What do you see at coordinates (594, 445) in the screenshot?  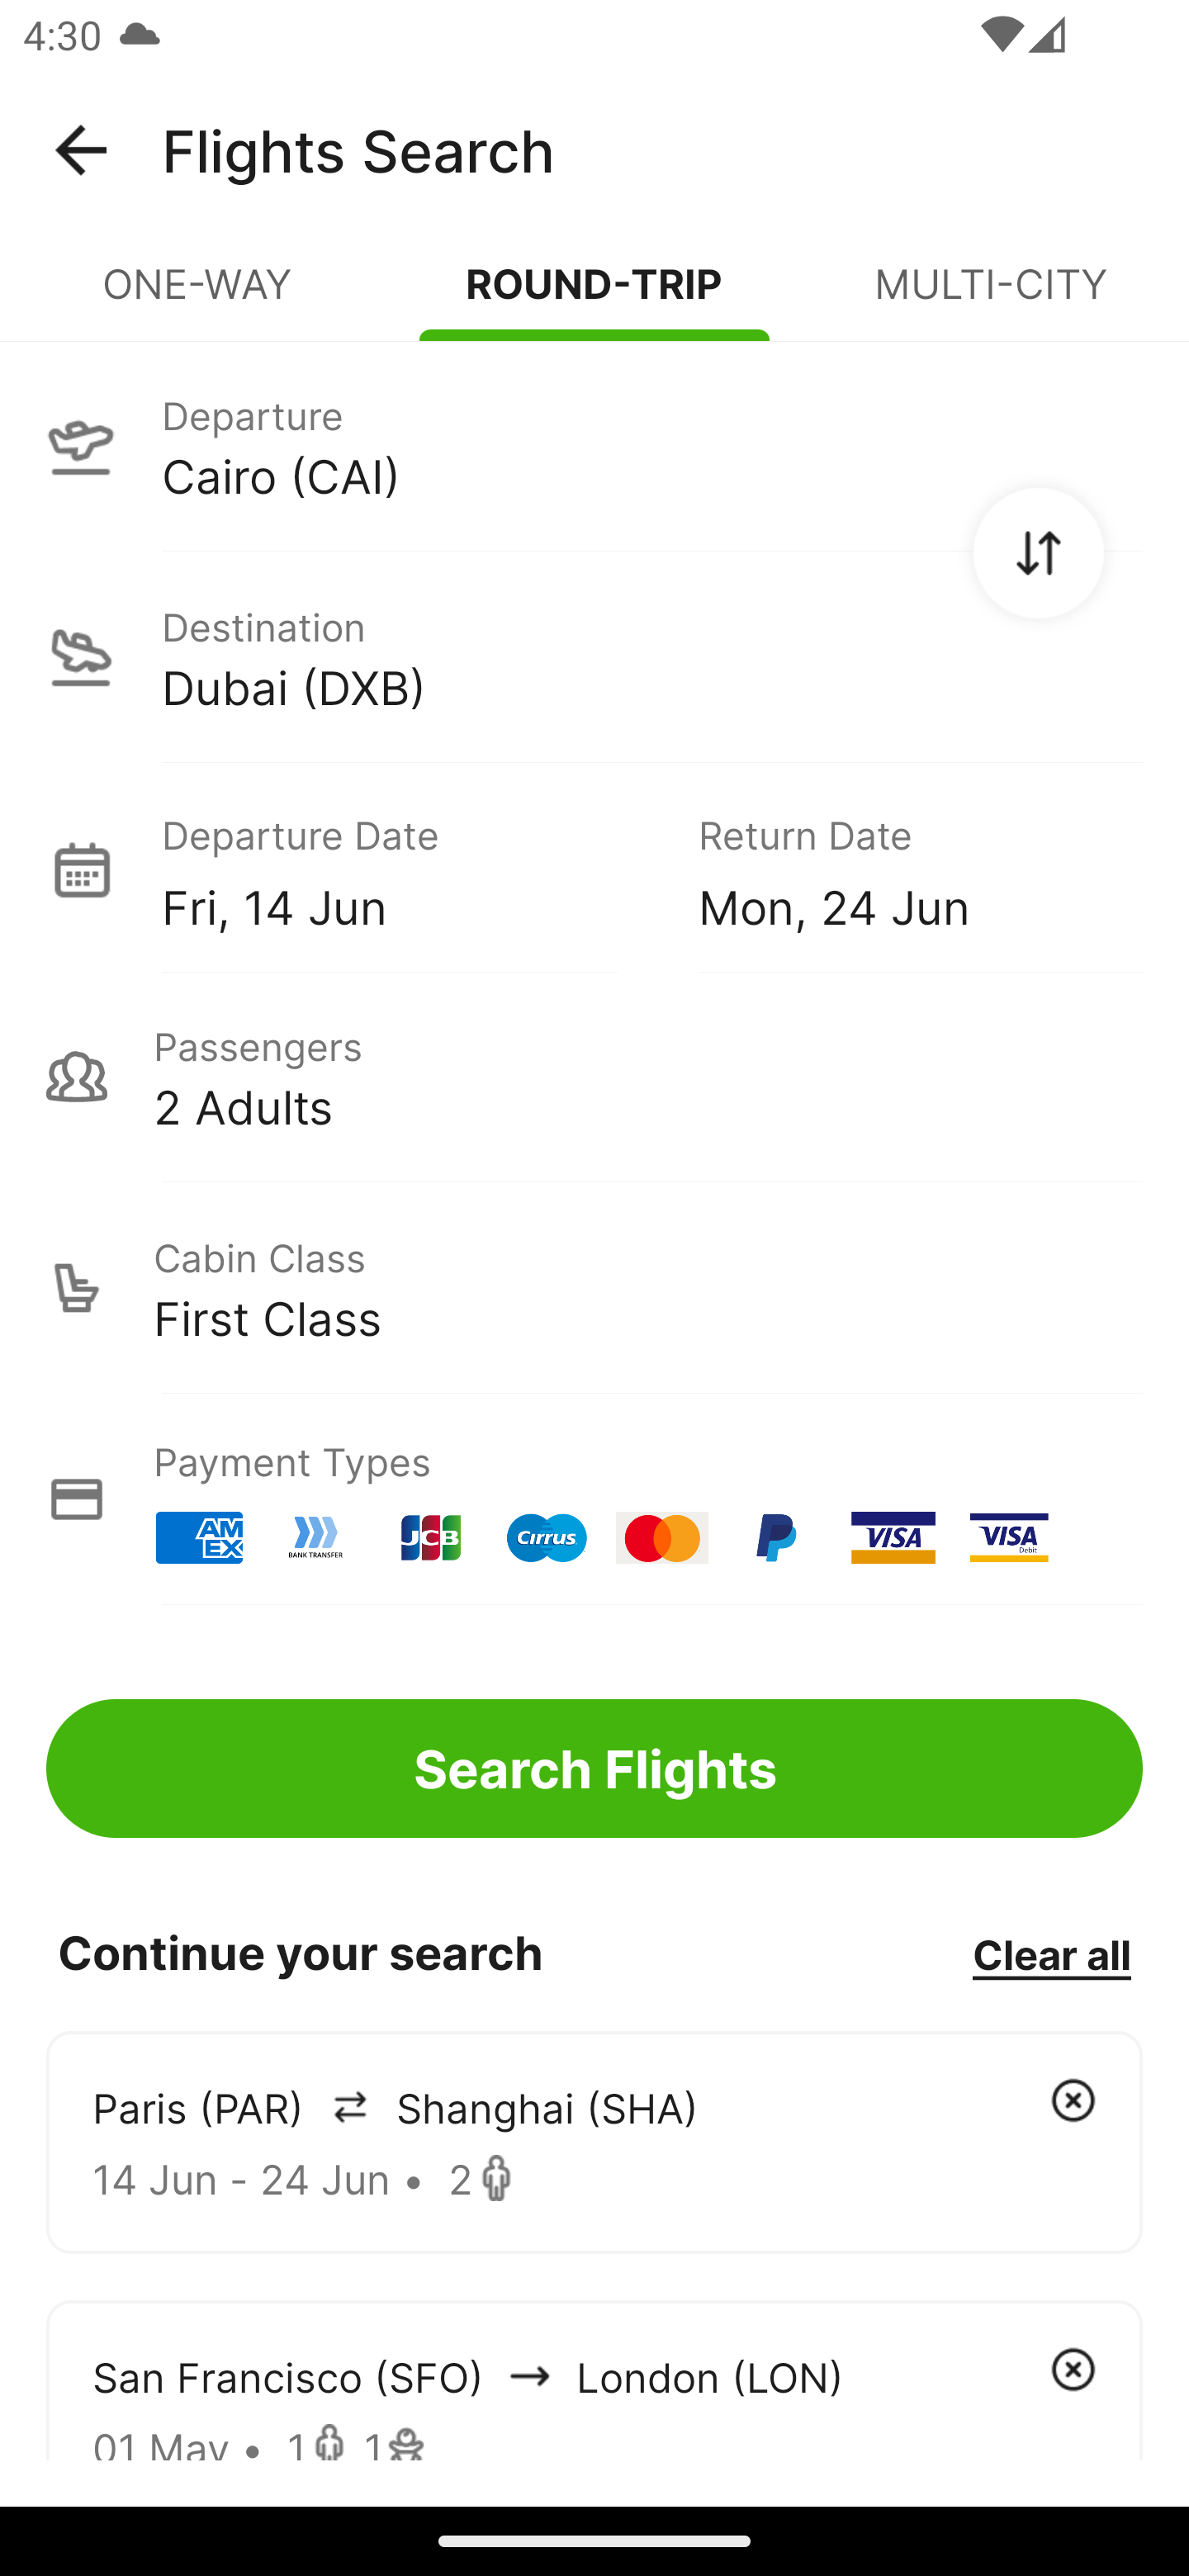 I see `Departure Cairo (CAI)` at bounding box center [594, 445].